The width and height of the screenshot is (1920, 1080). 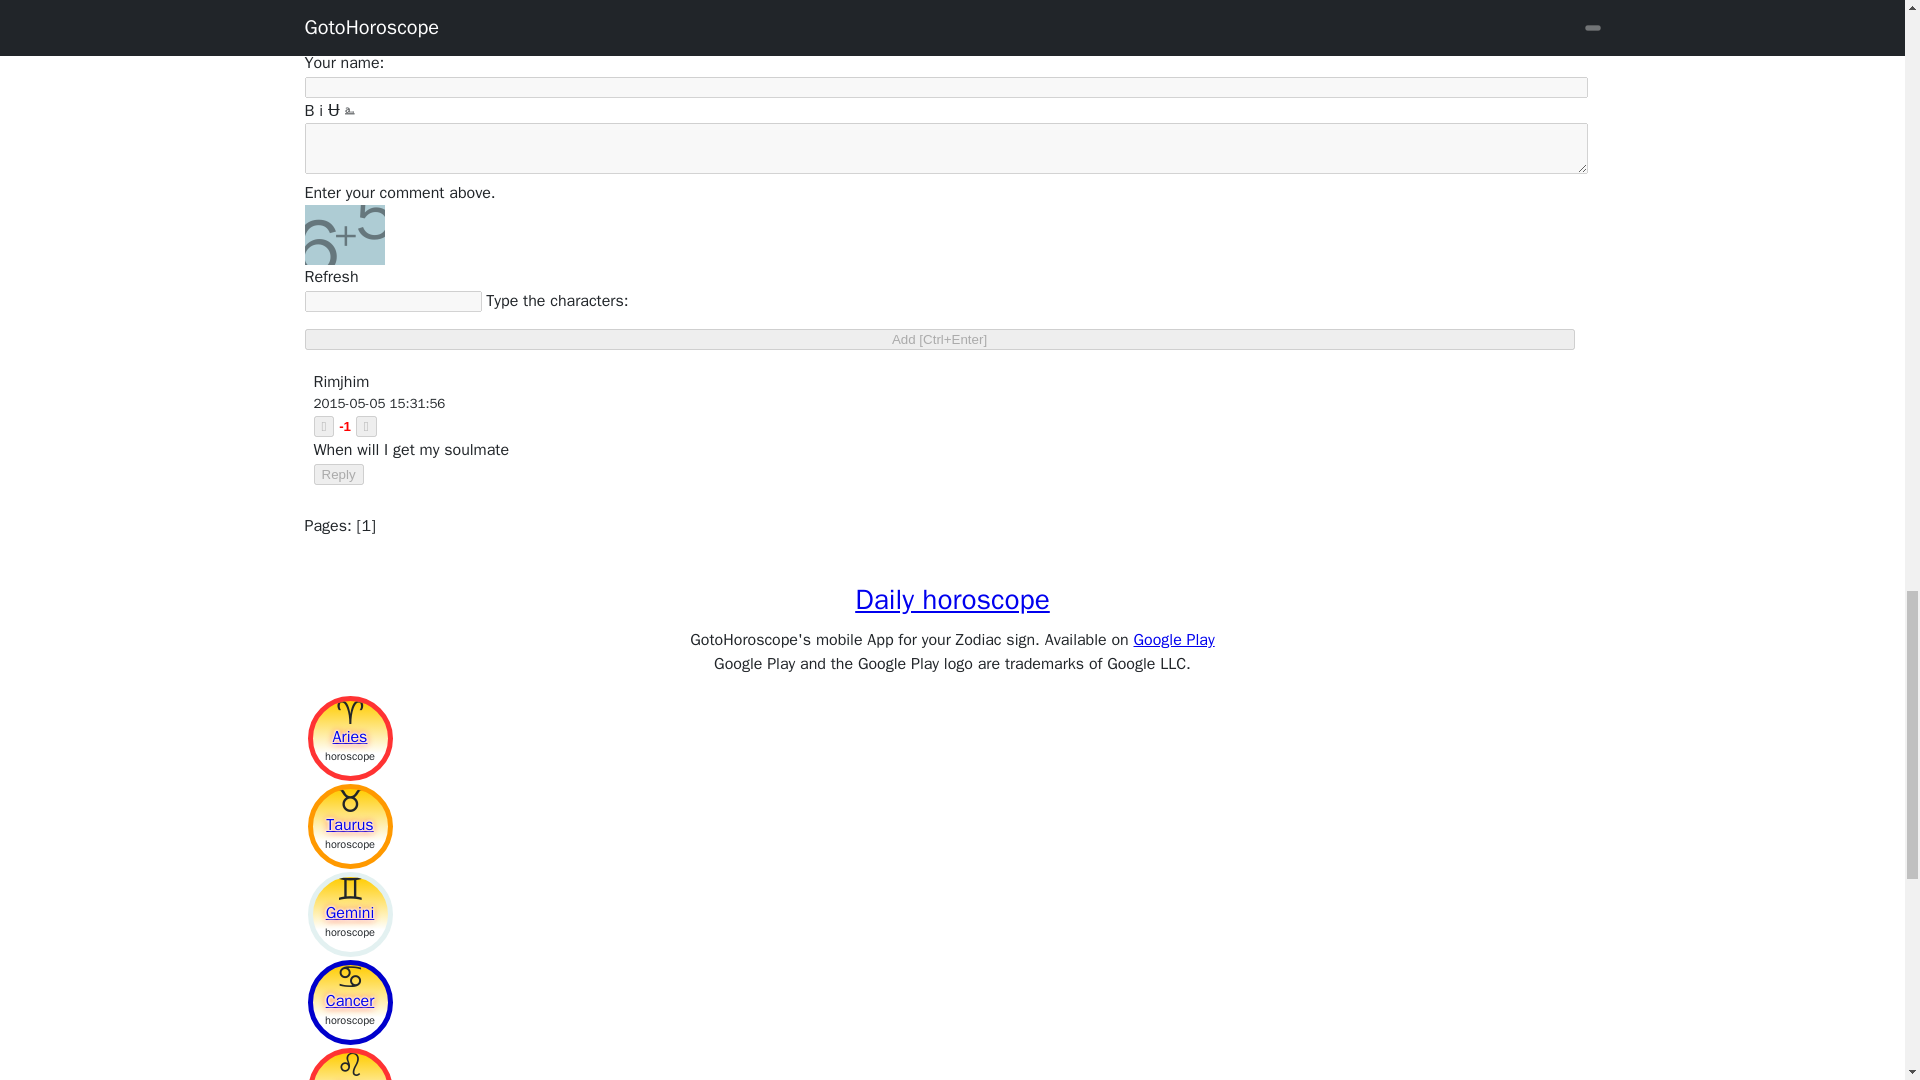 I want to click on Reply, so click(x=339, y=474).